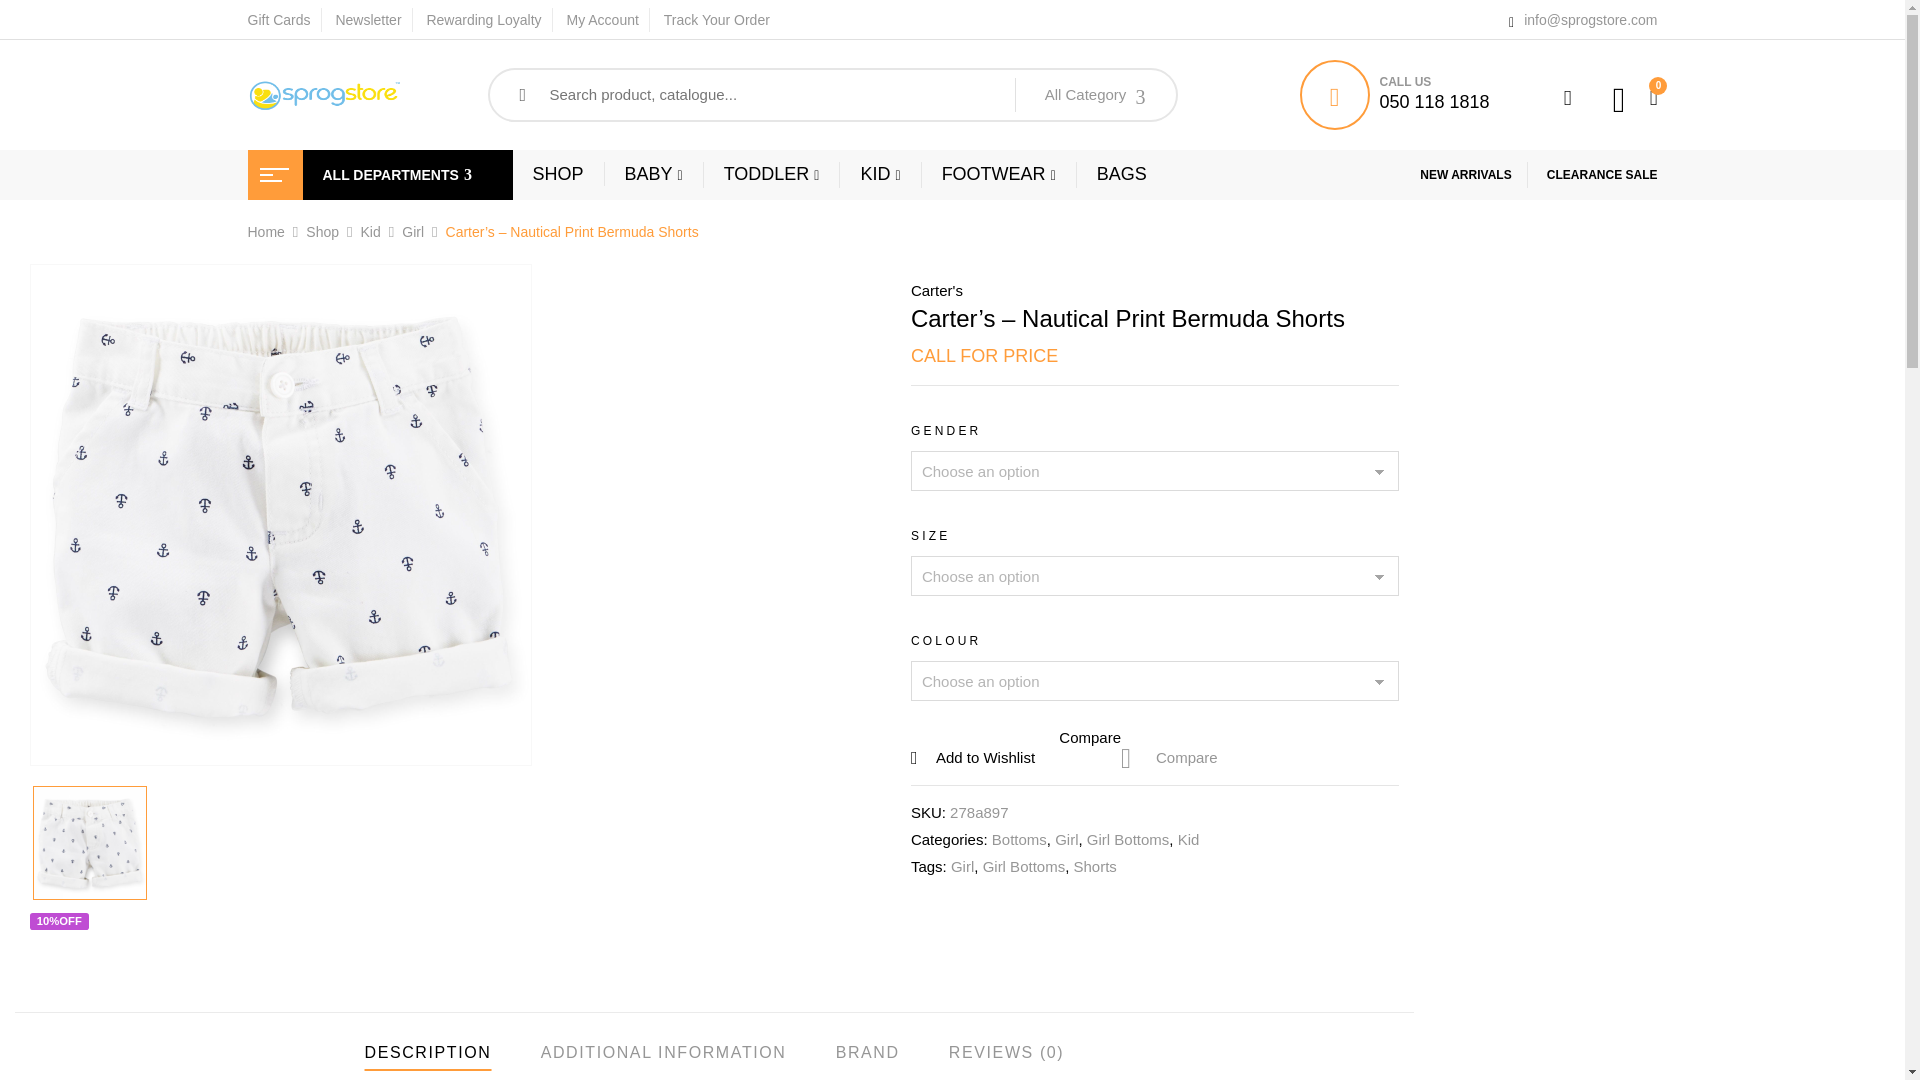  Describe the element at coordinates (602, 20) in the screenshot. I see `My Account` at that location.